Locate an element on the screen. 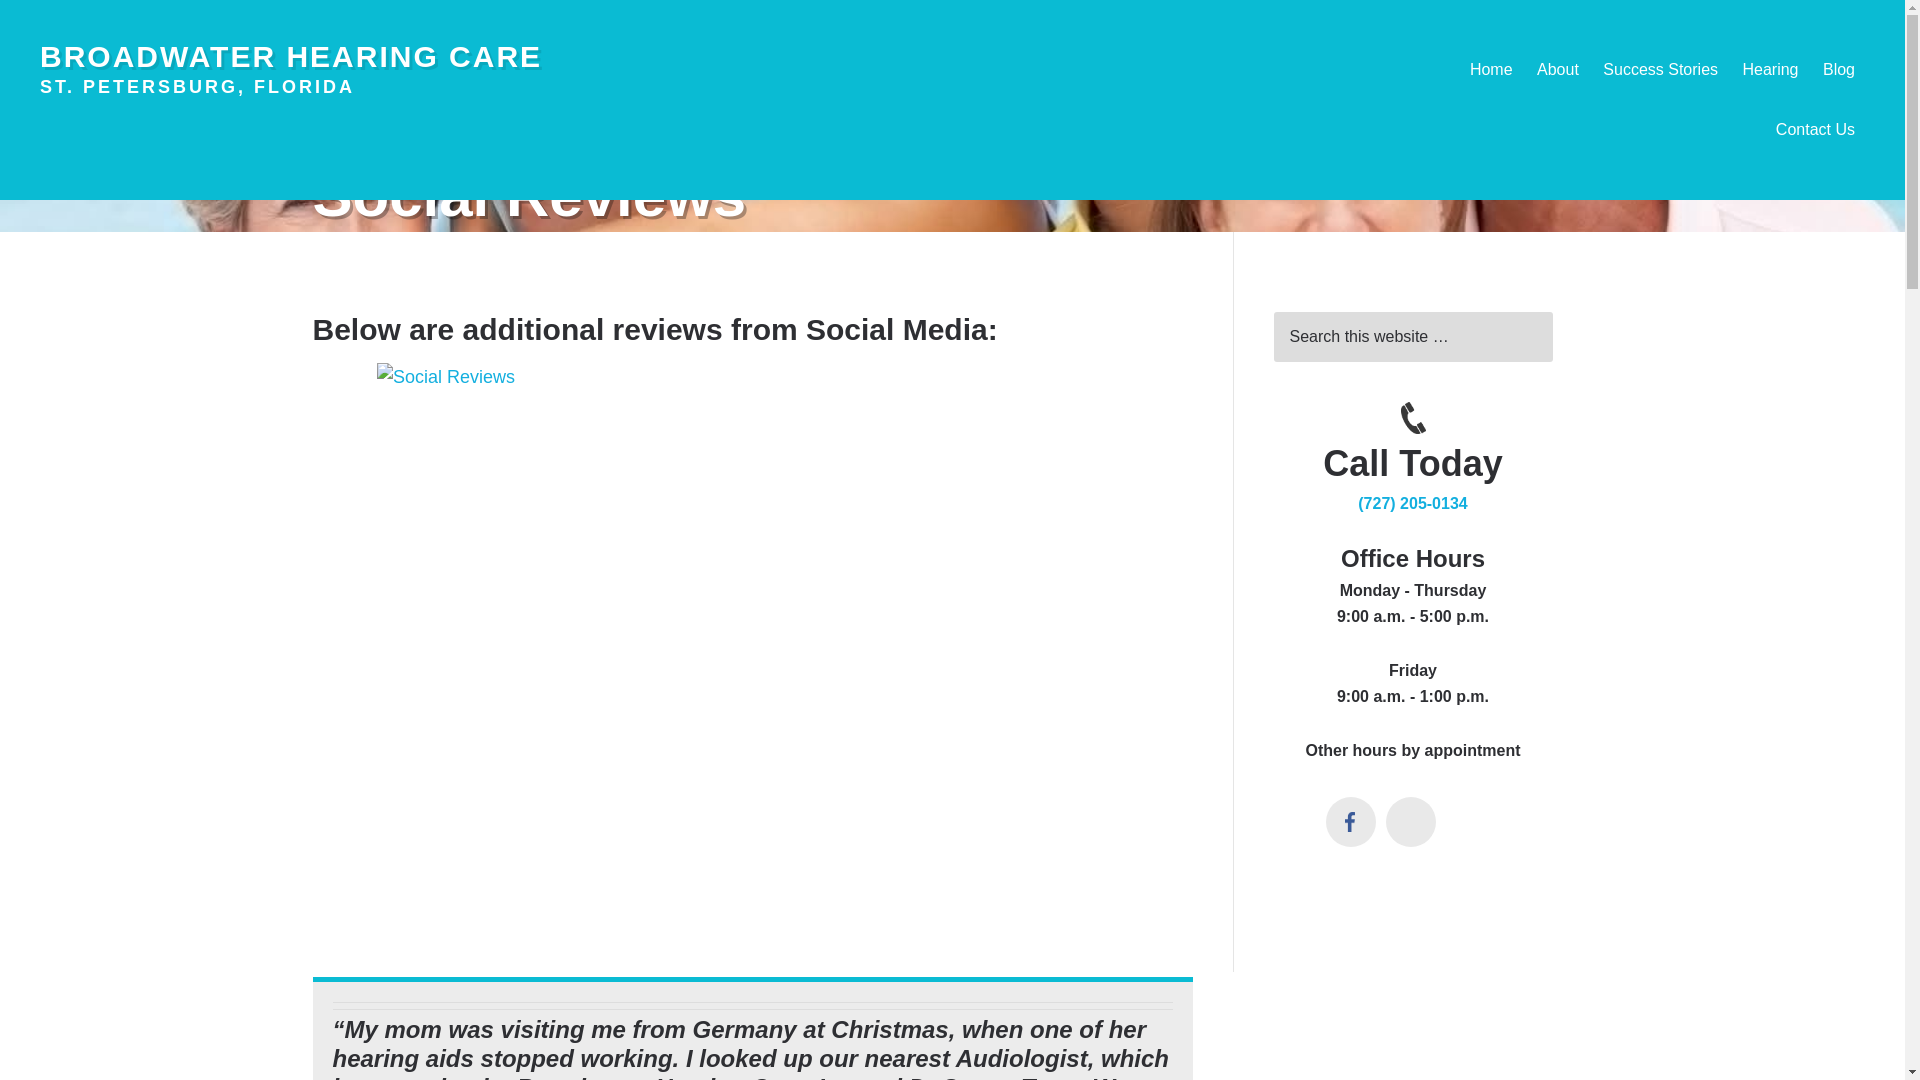 The height and width of the screenshot is (1080, 1920). Contact Us is located at coordinates (1815, 130).